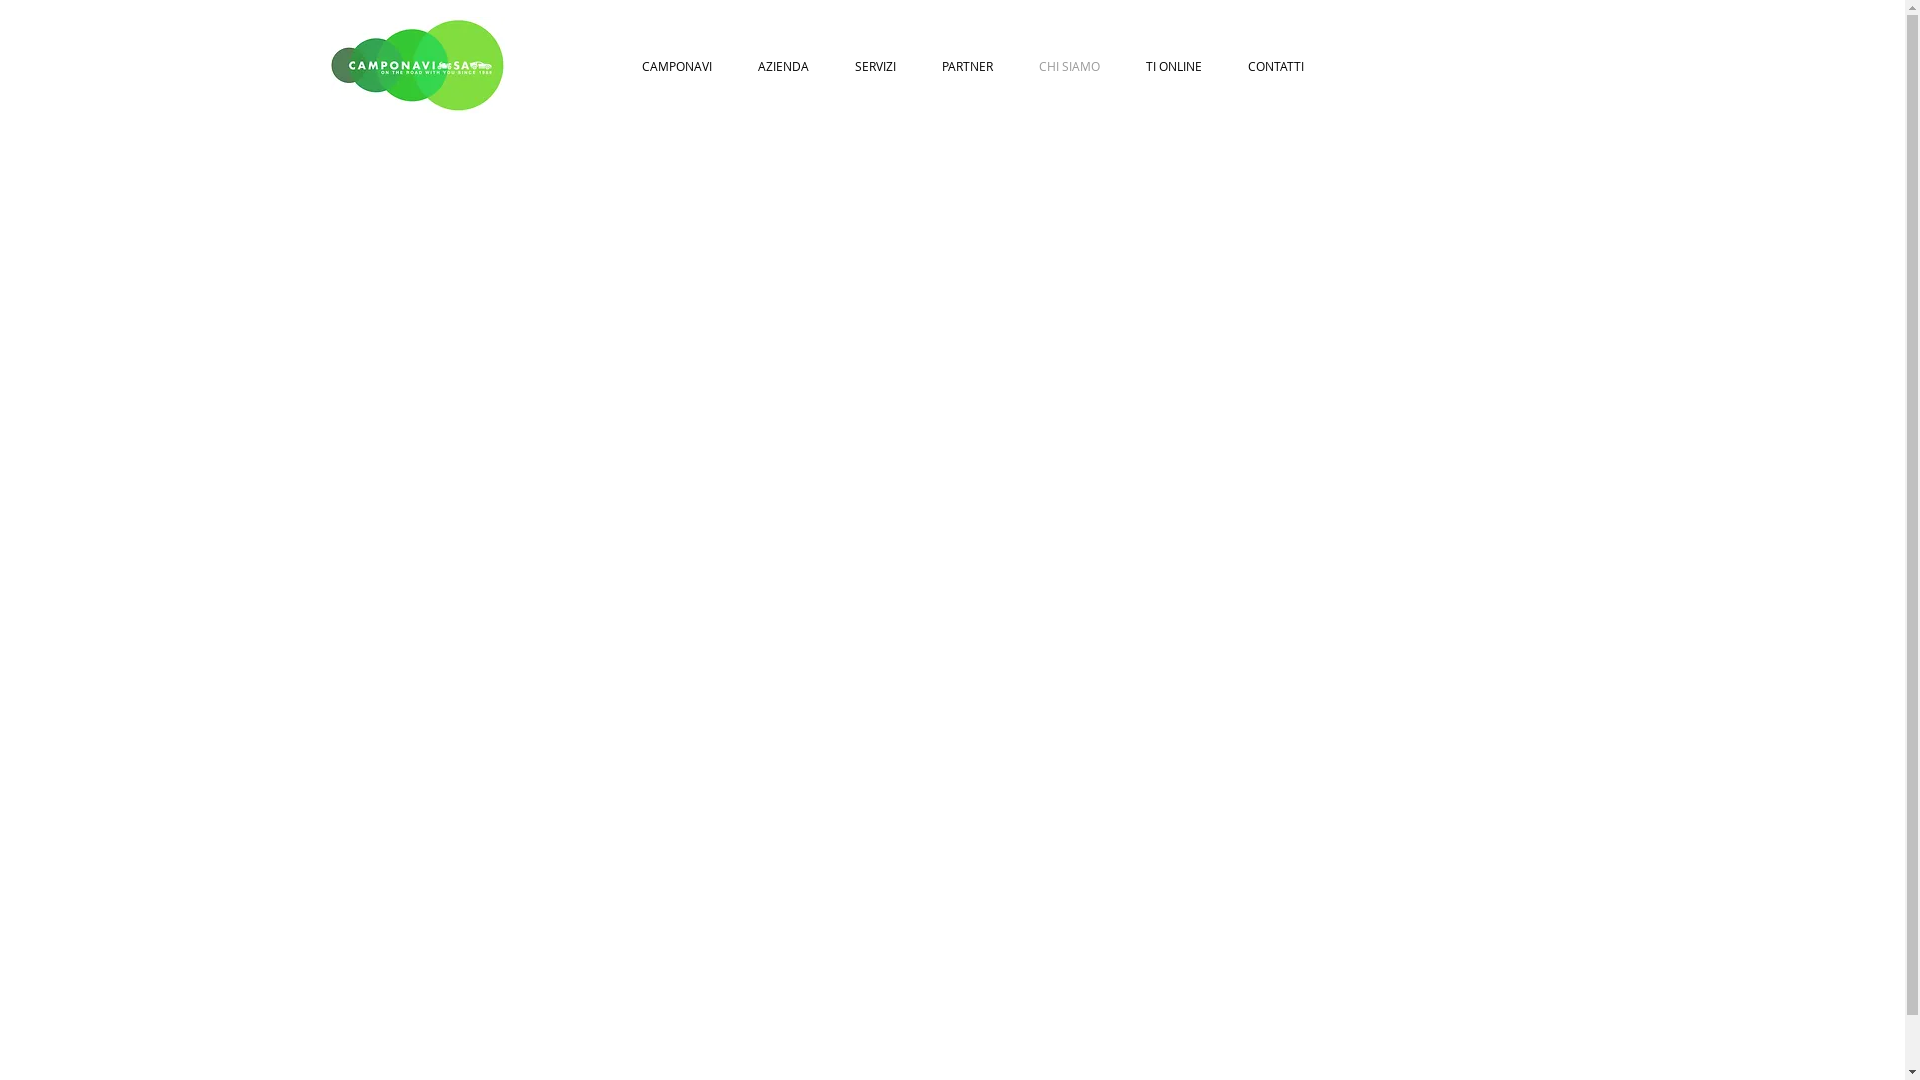  I want to click on CAMPONAVI, so click(676, 66).